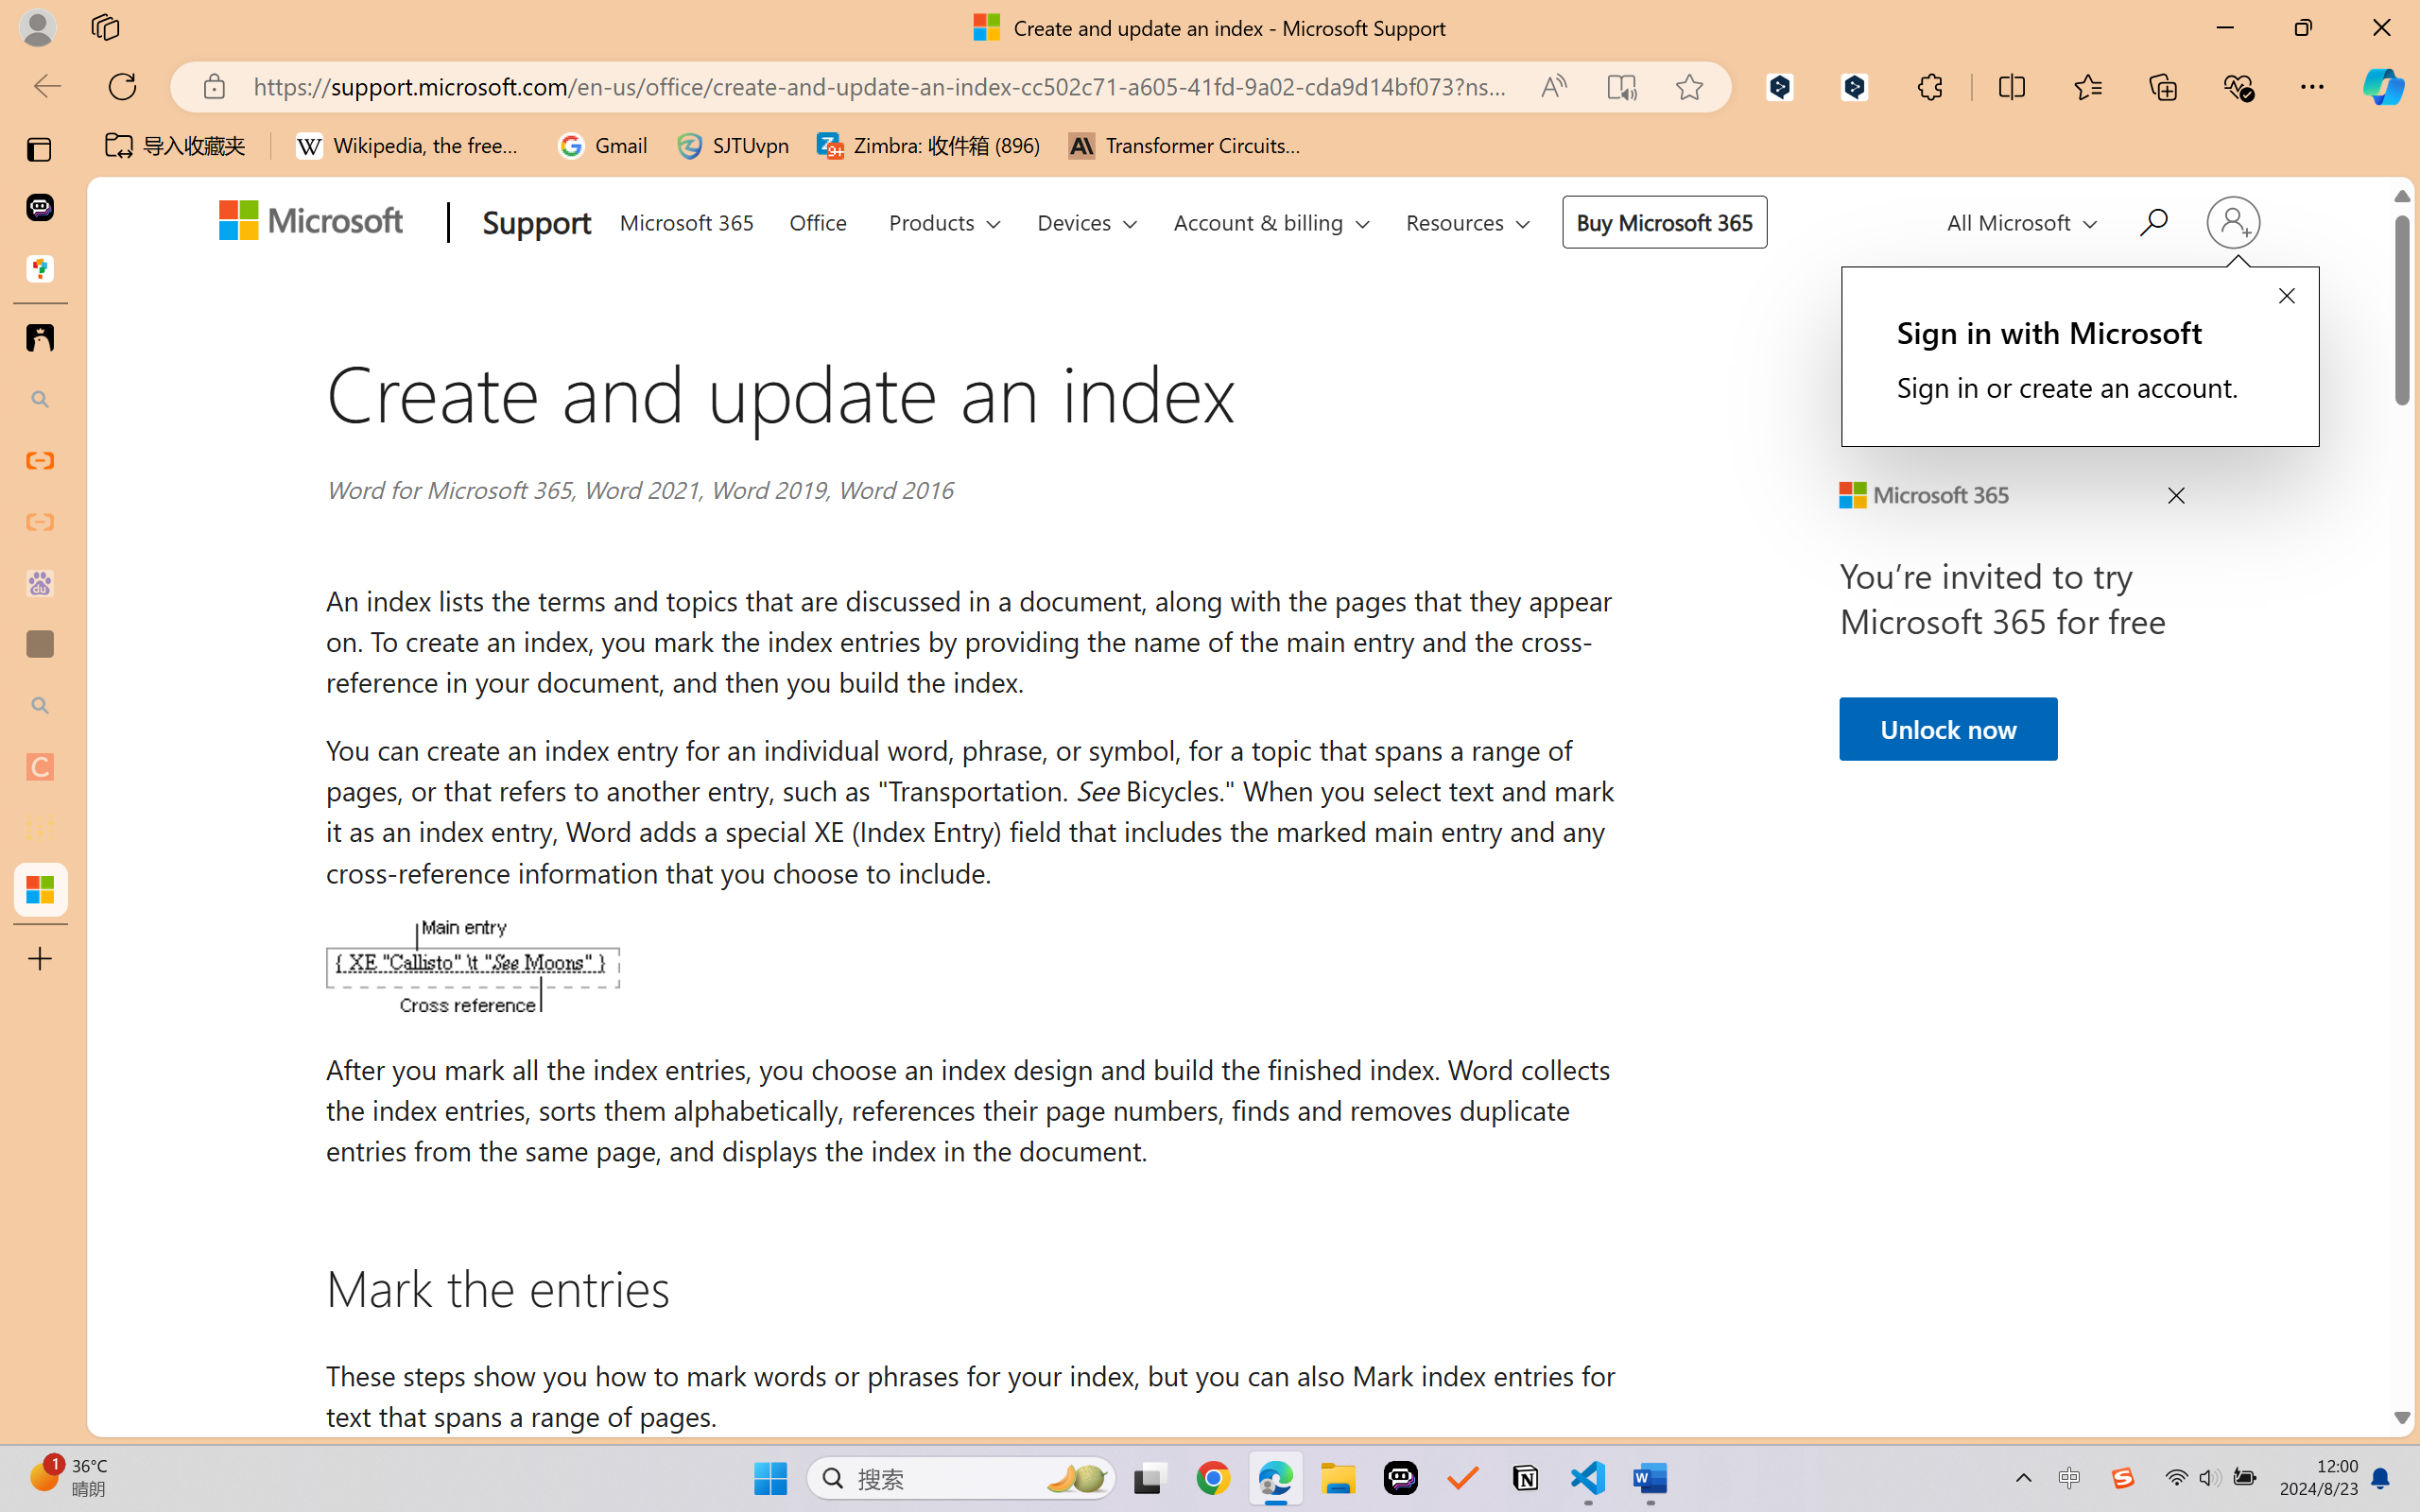 The width and height of the screenshot is (2420, 1512). Describe the element at coordinates (2232, 222) in the screenshot. I see `Sign in to your account` at that location.